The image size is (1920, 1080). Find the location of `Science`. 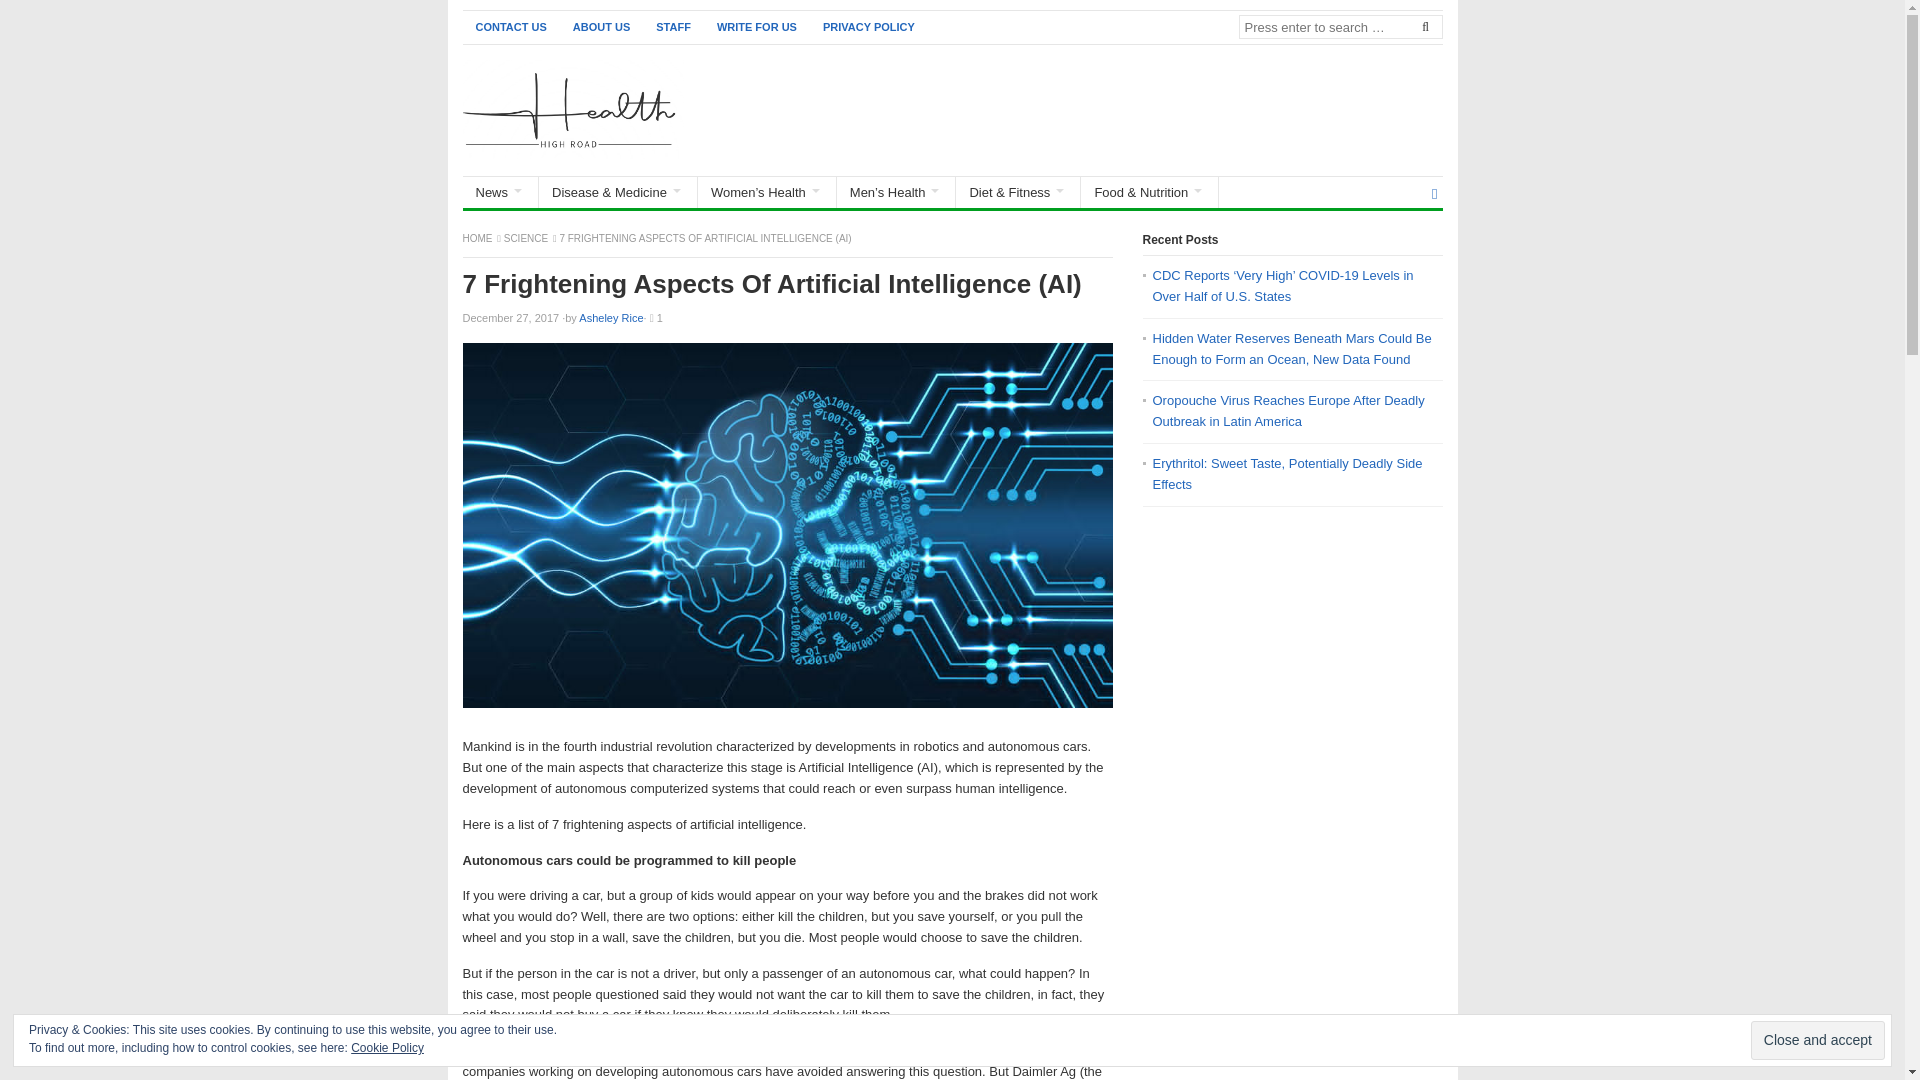

Science is located at coordinates (526, 238).